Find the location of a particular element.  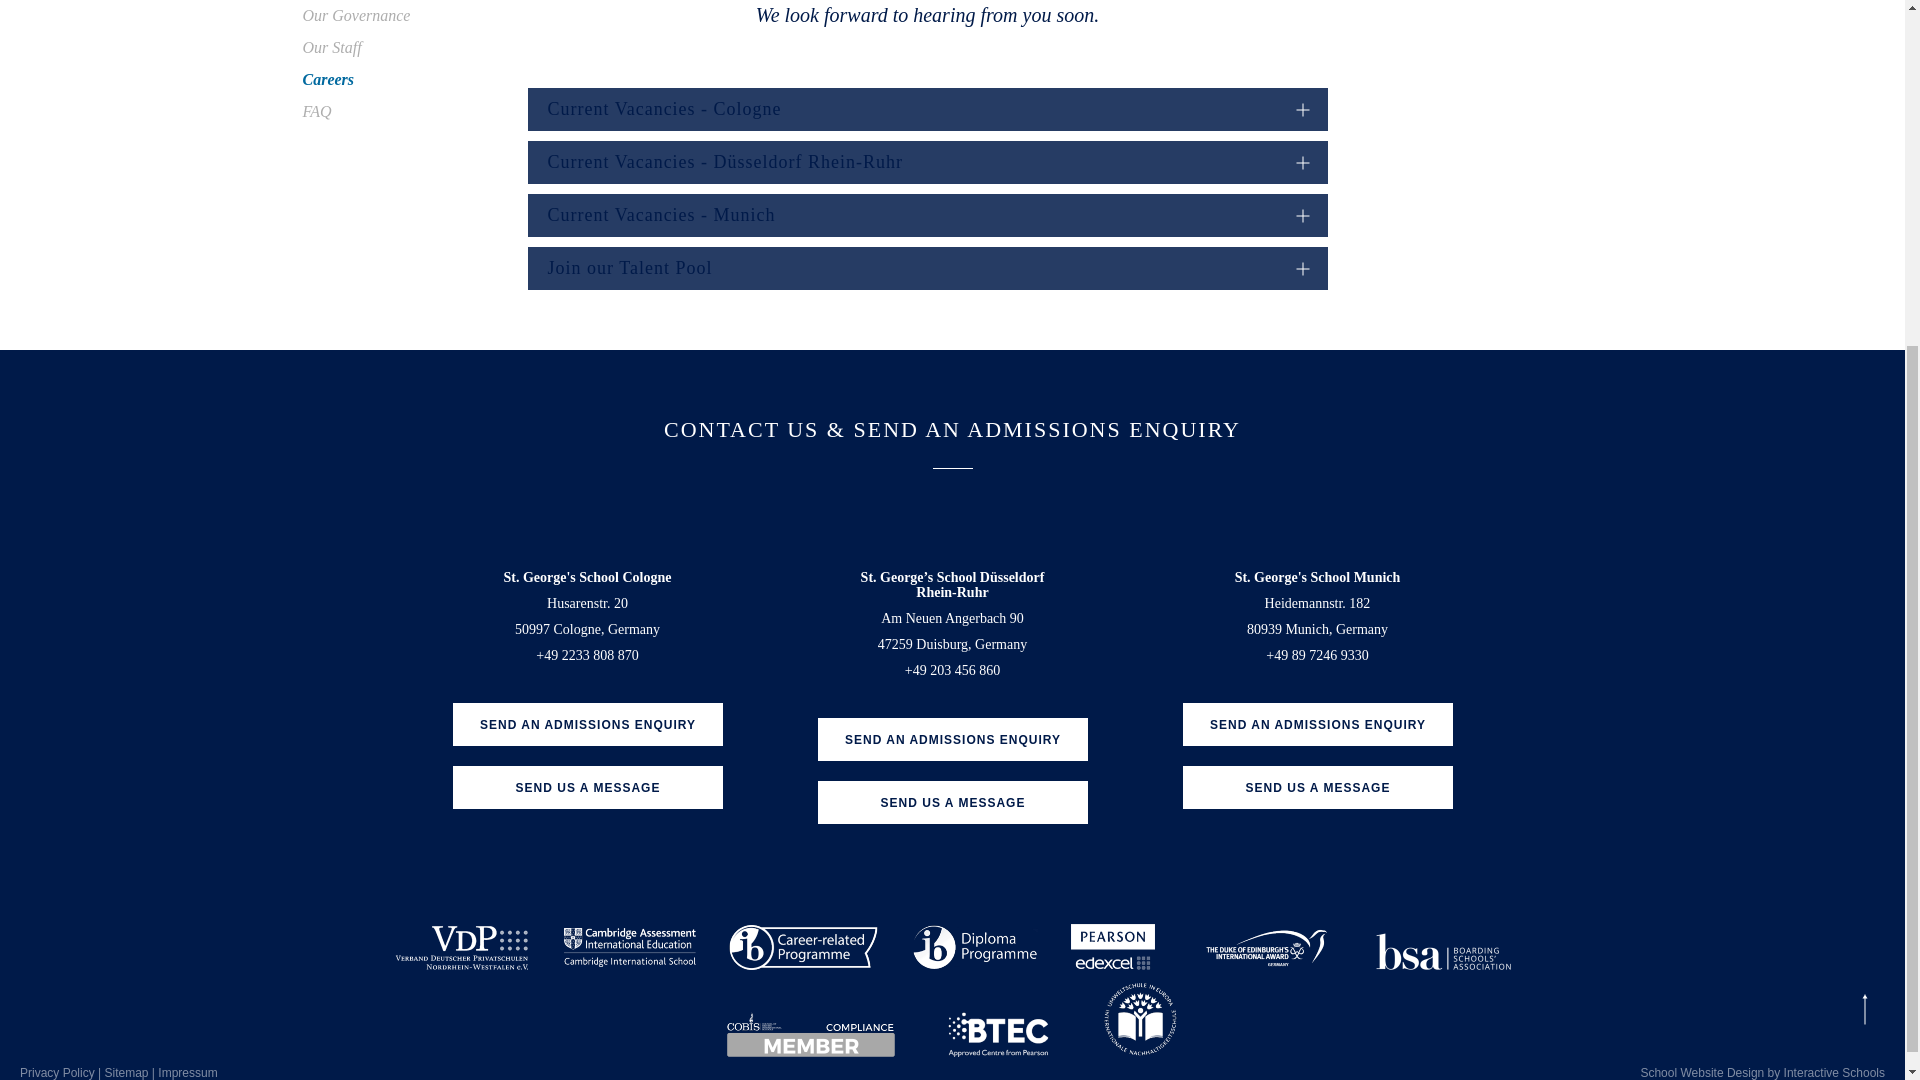

Send an Admissions Enquiry is located at coordinates (586, 724).